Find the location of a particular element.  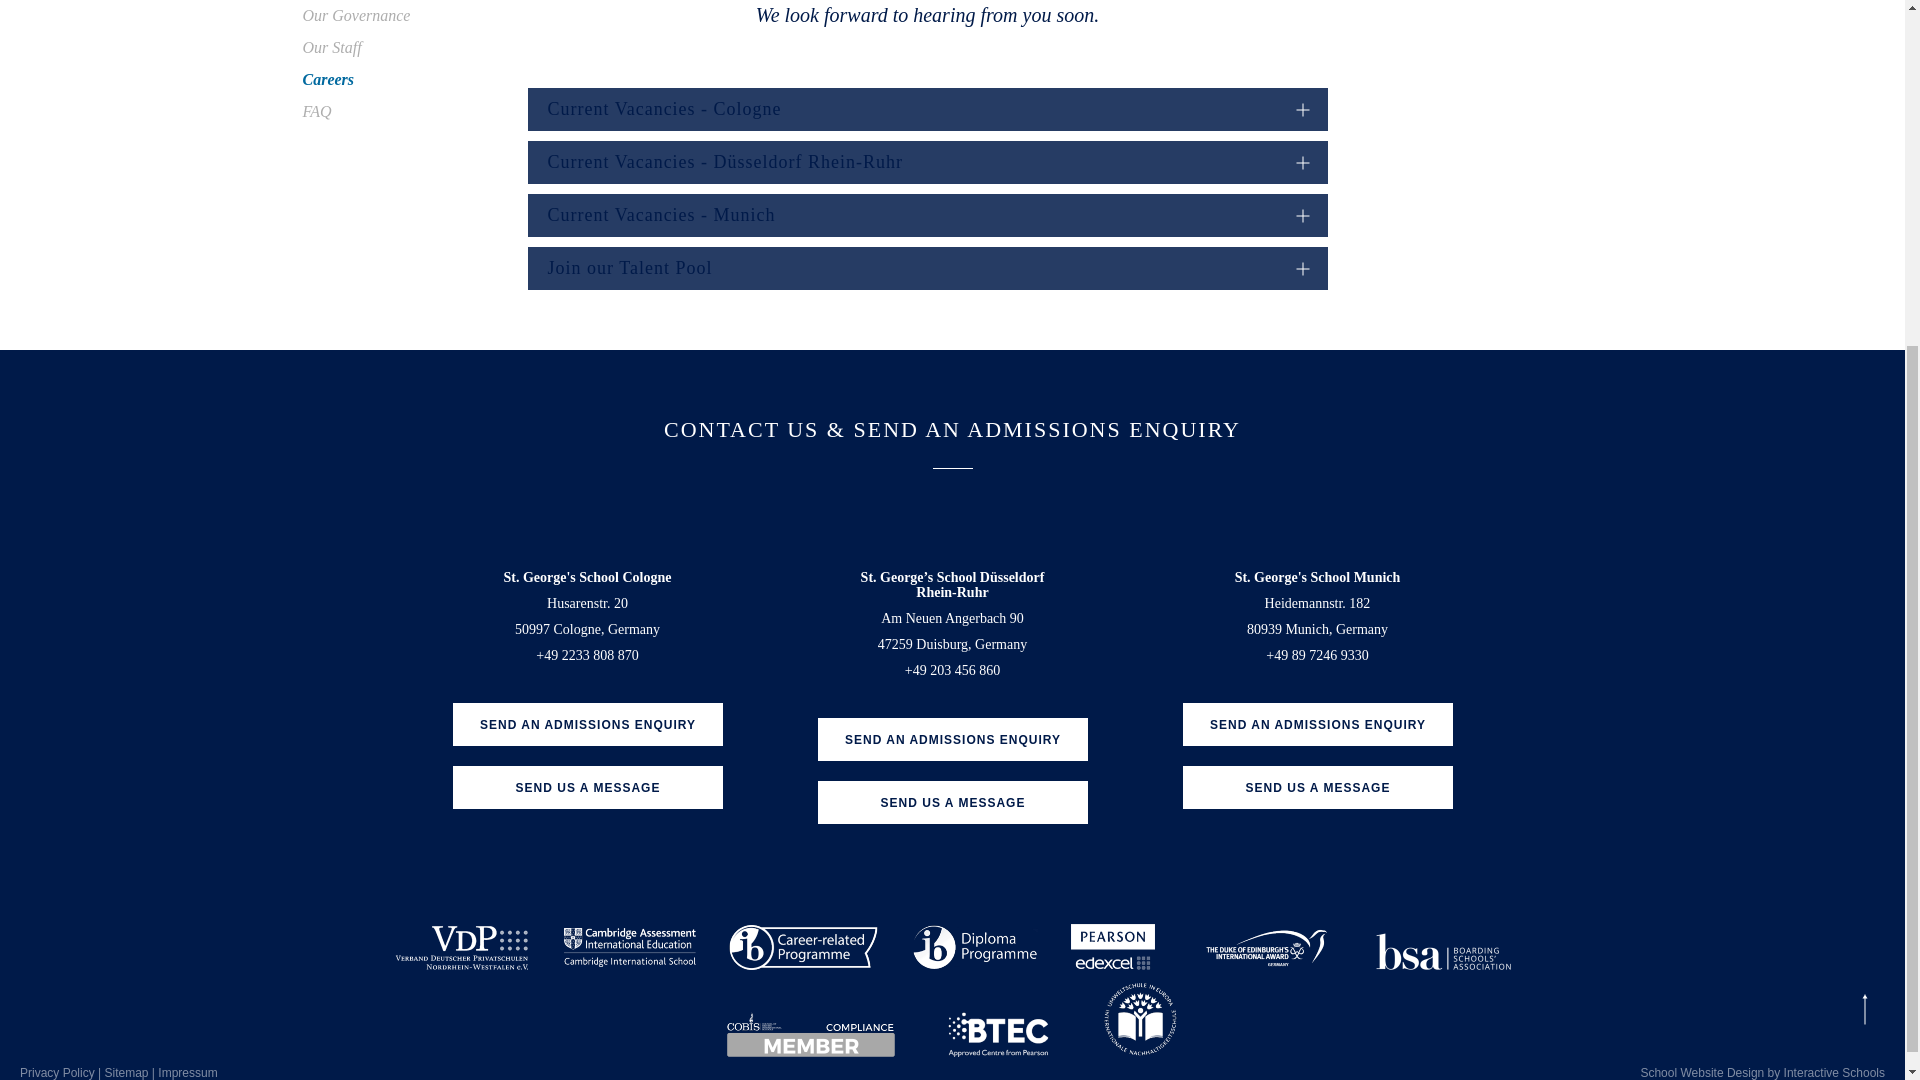

Send an Admissions Enquiry is located at coordinates (586, 724).